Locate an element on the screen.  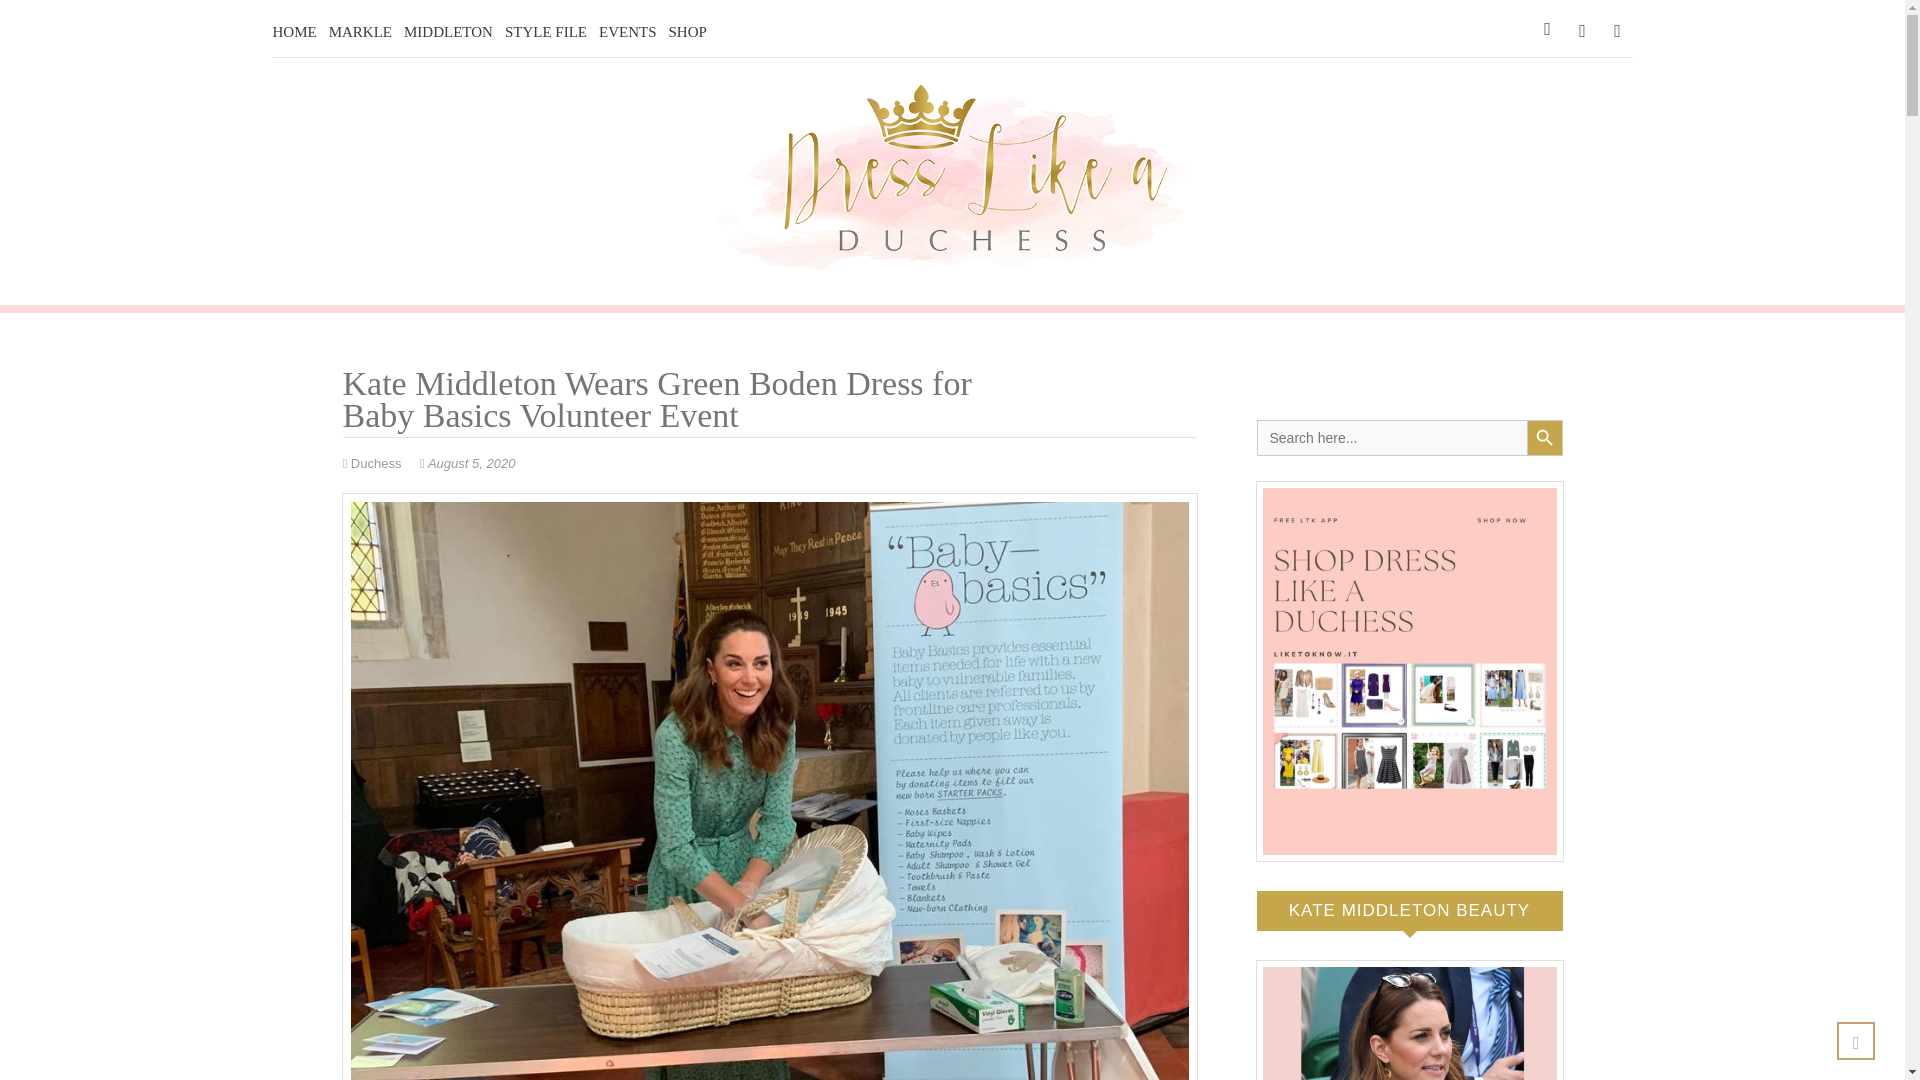
Duchess is located at coordinates (373, 462).